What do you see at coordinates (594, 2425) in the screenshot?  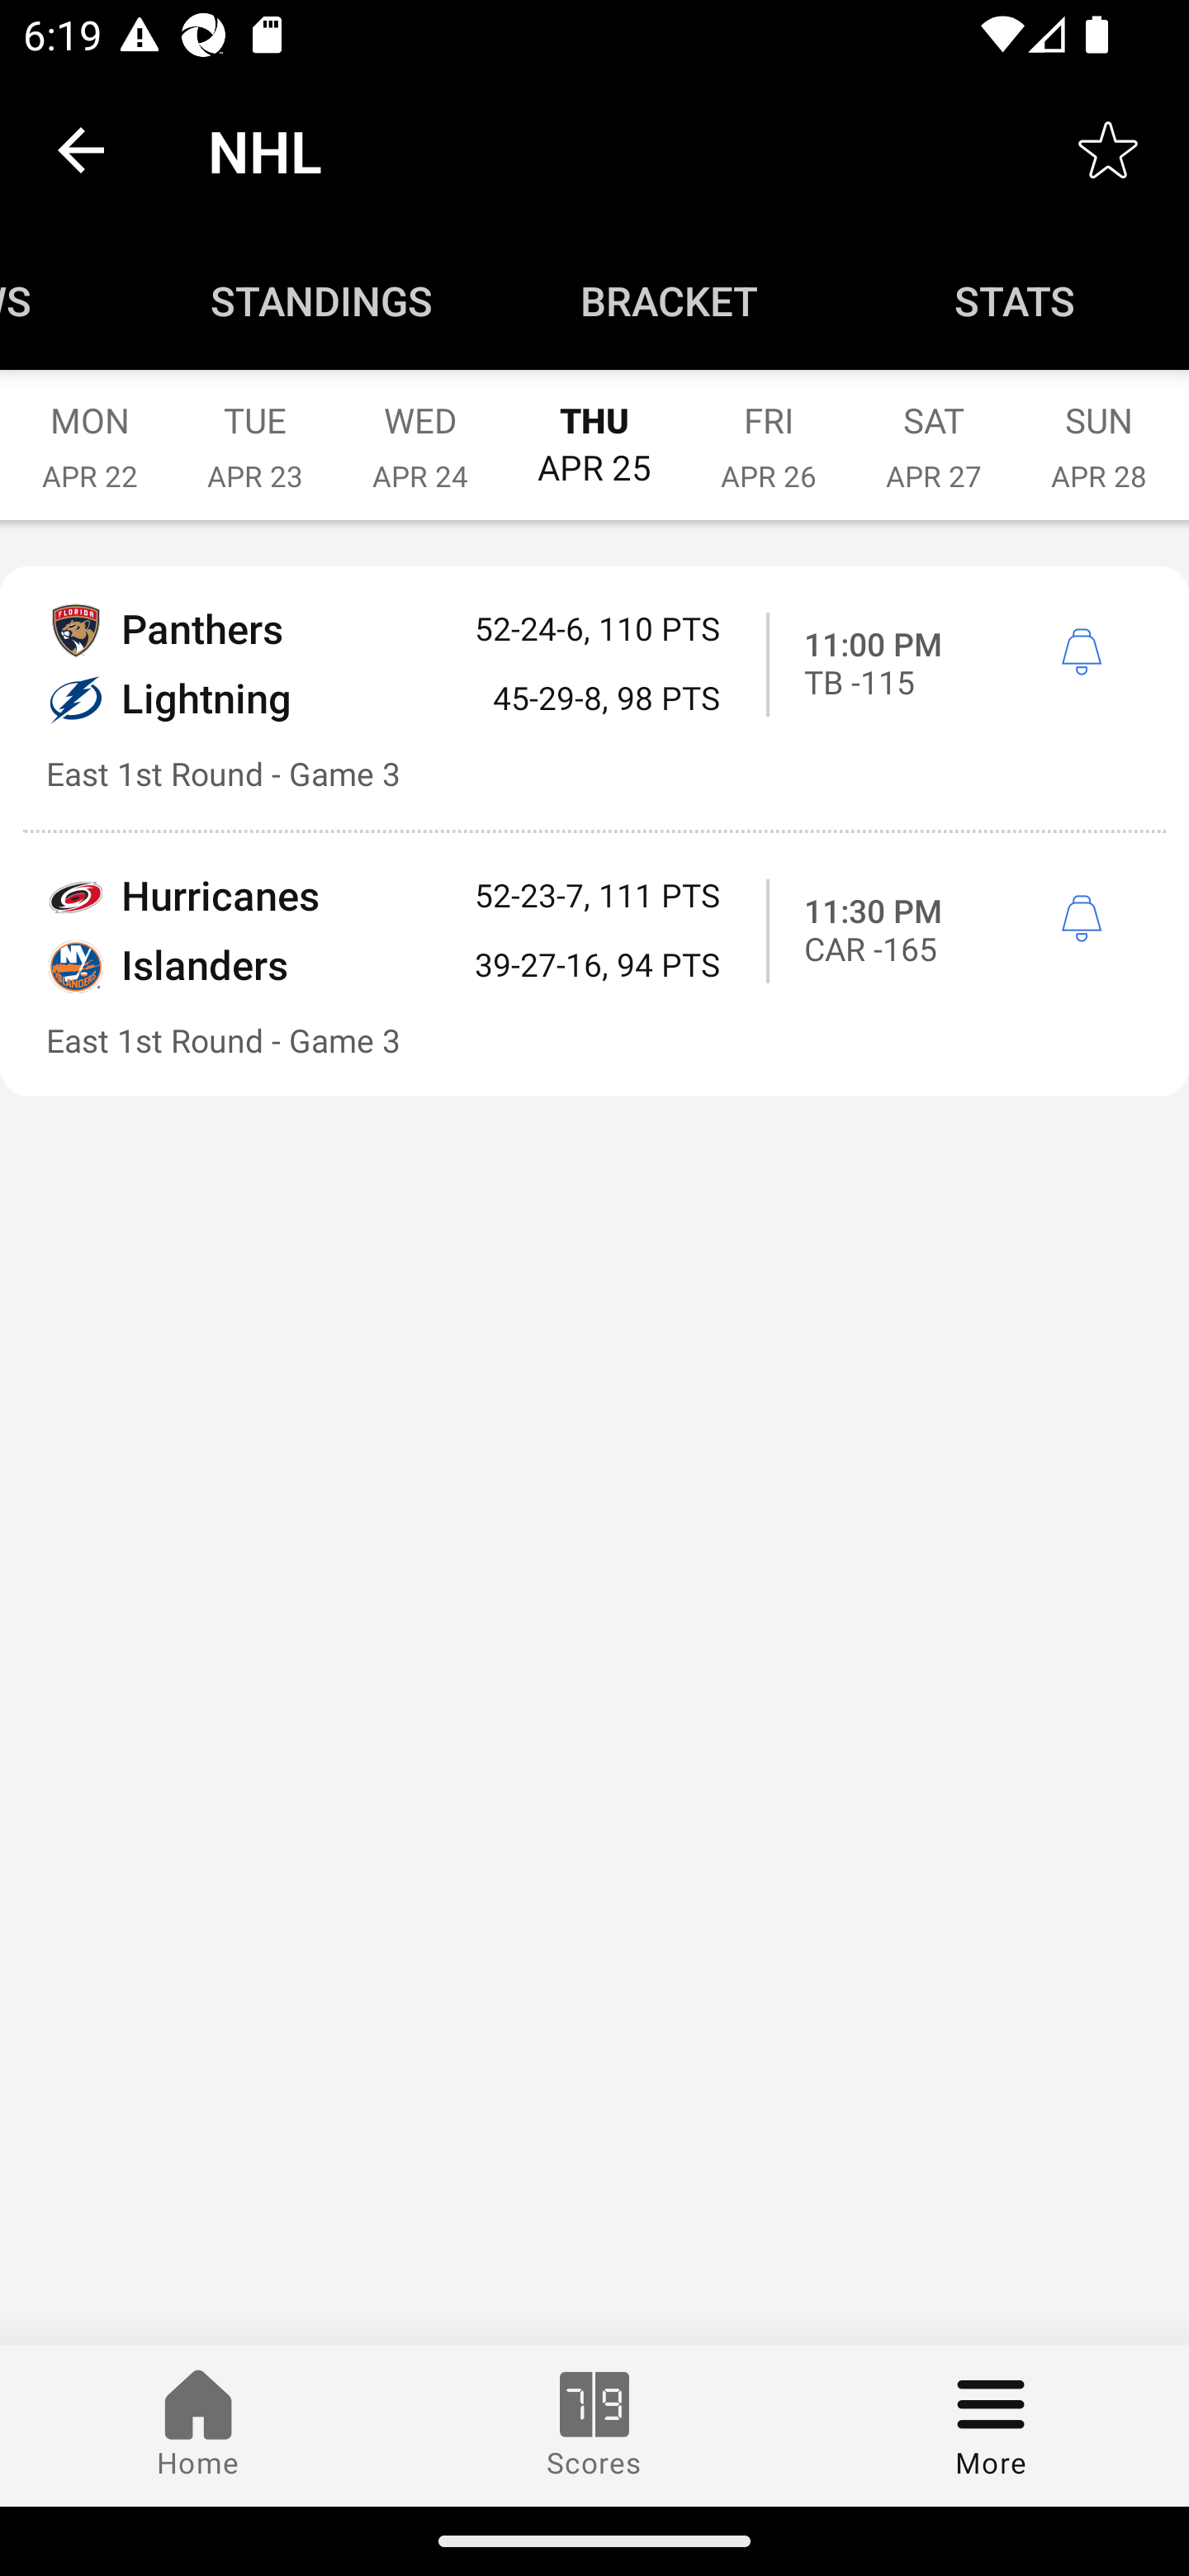 I see `Scores` at bounding box center [594, 2425].